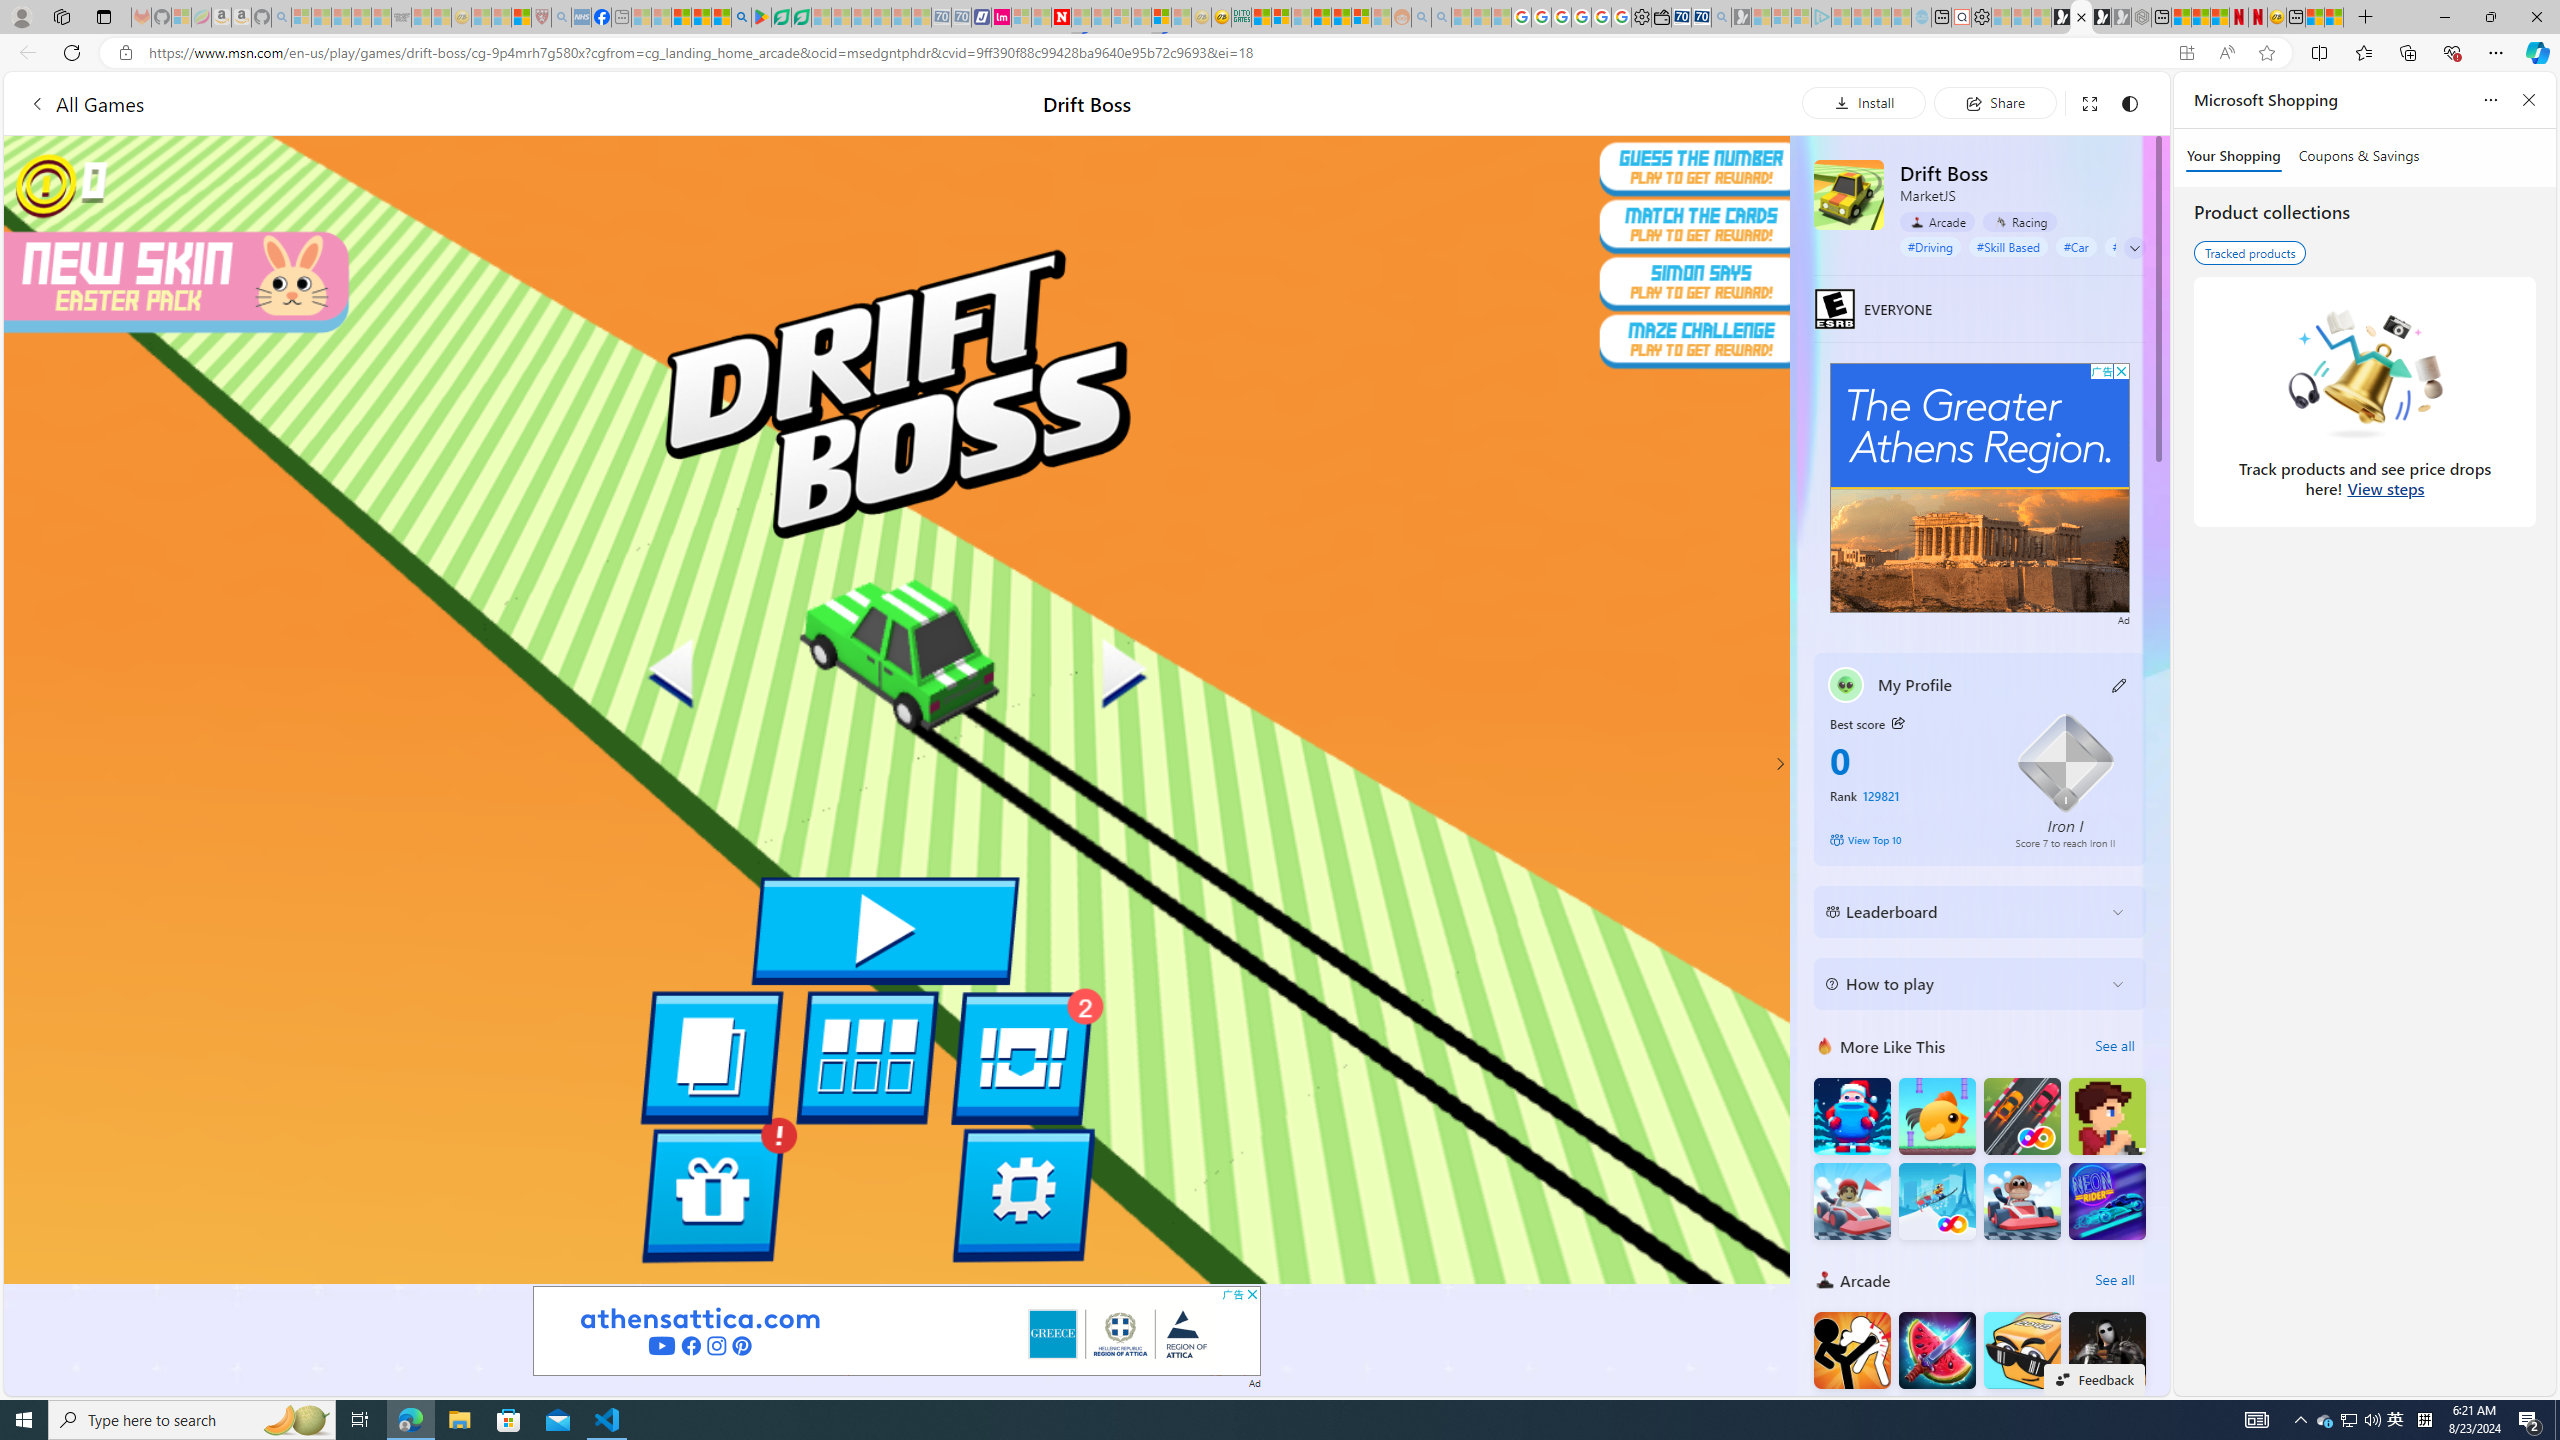 Image resolution: width=2560 pixels, height=1440 pixels. Describe the element at coordinates (541, 17) in the screenshot. I see `Robert H. Shmerling, MD - Harvard Health - Sleeping` at that location.